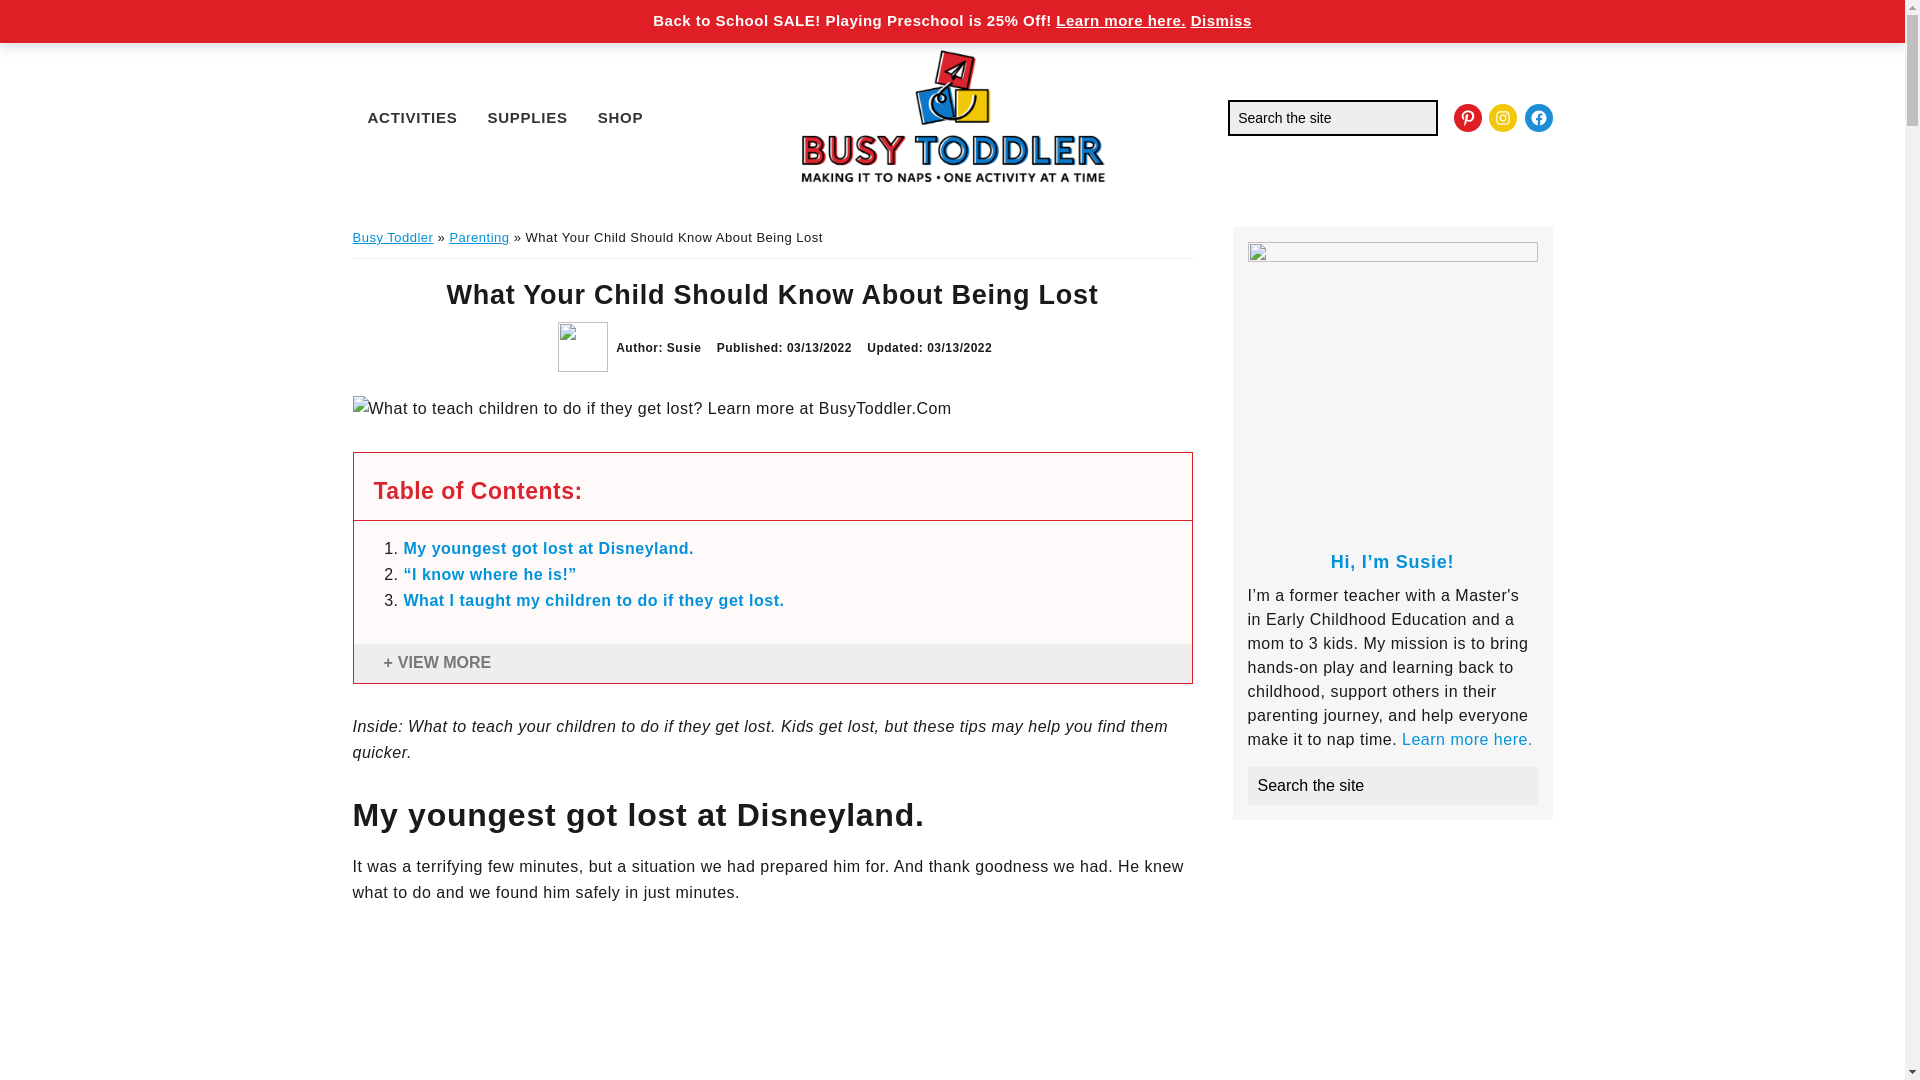 This screenshot has width=1920, height=1080. I want to click on SUPPLIES, so click(528, 116).